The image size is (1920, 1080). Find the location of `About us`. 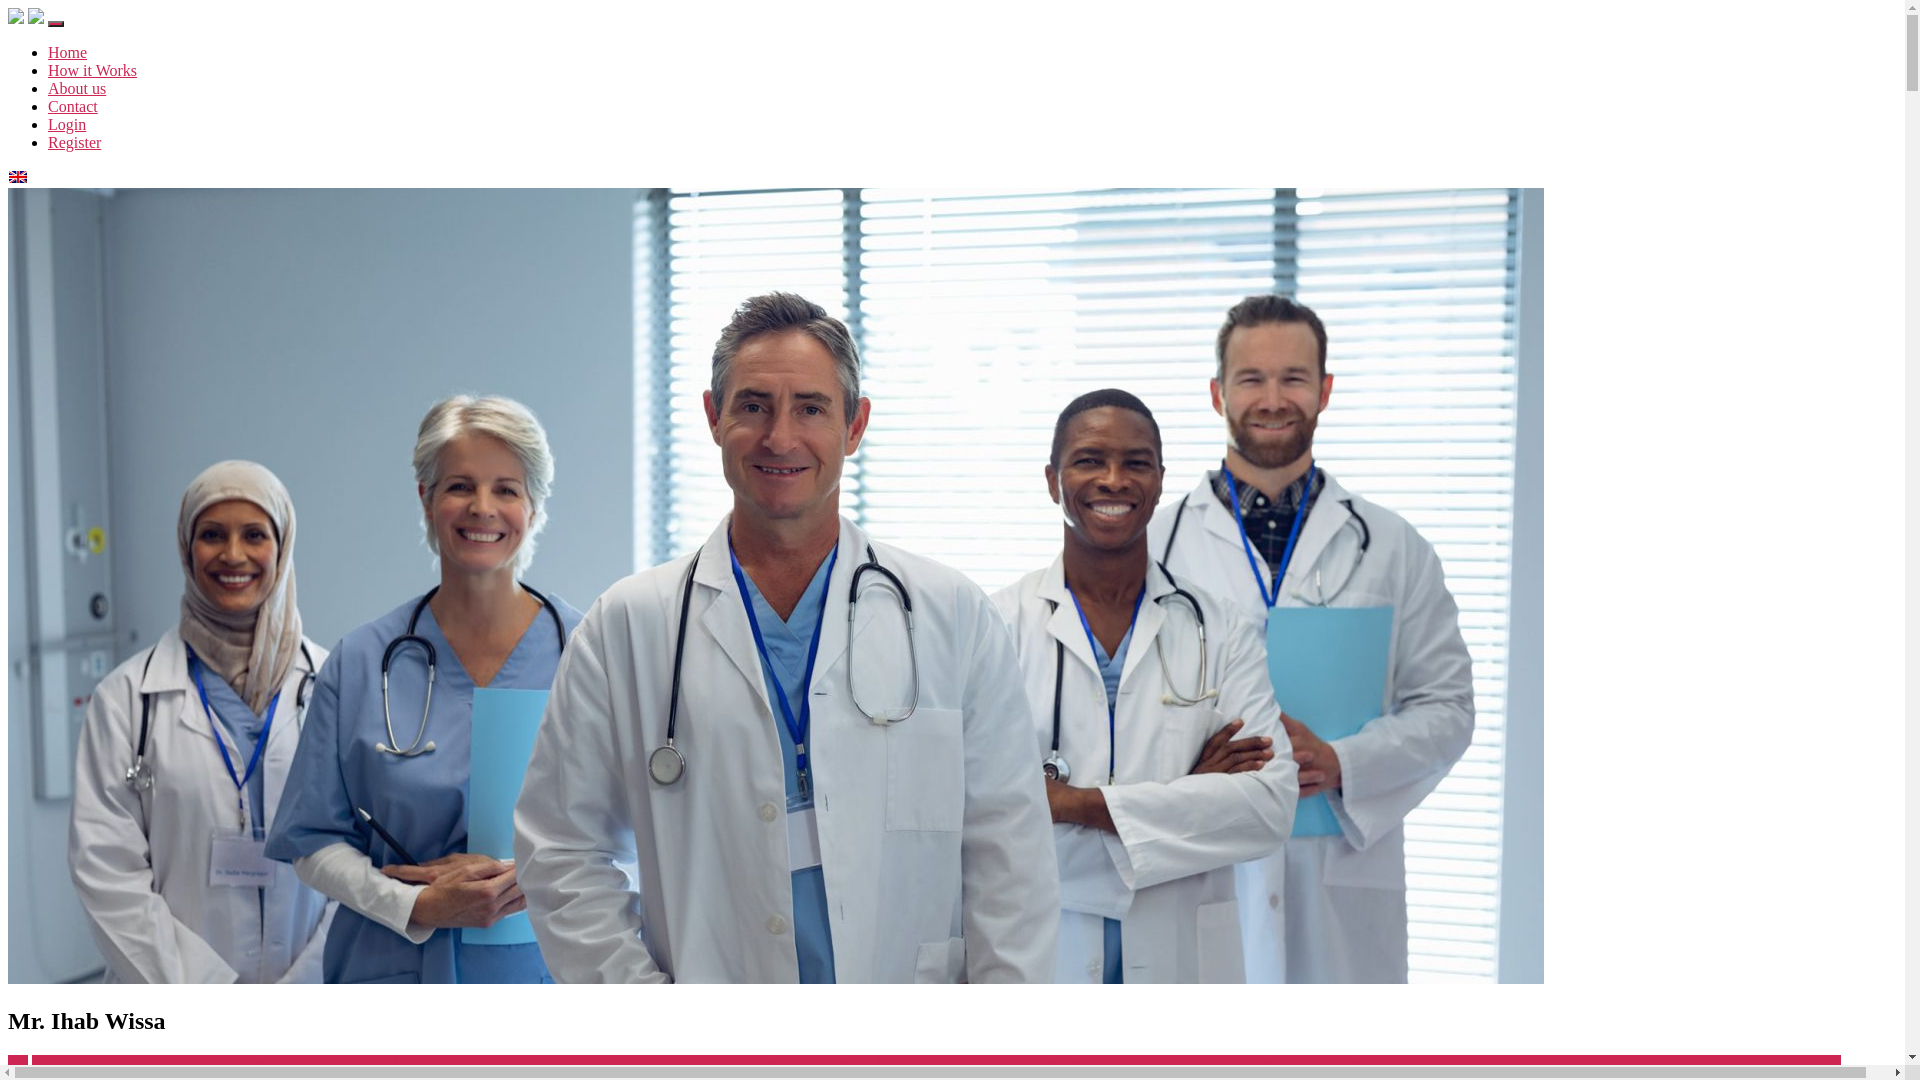

About us is located at coordinates (77, 88).